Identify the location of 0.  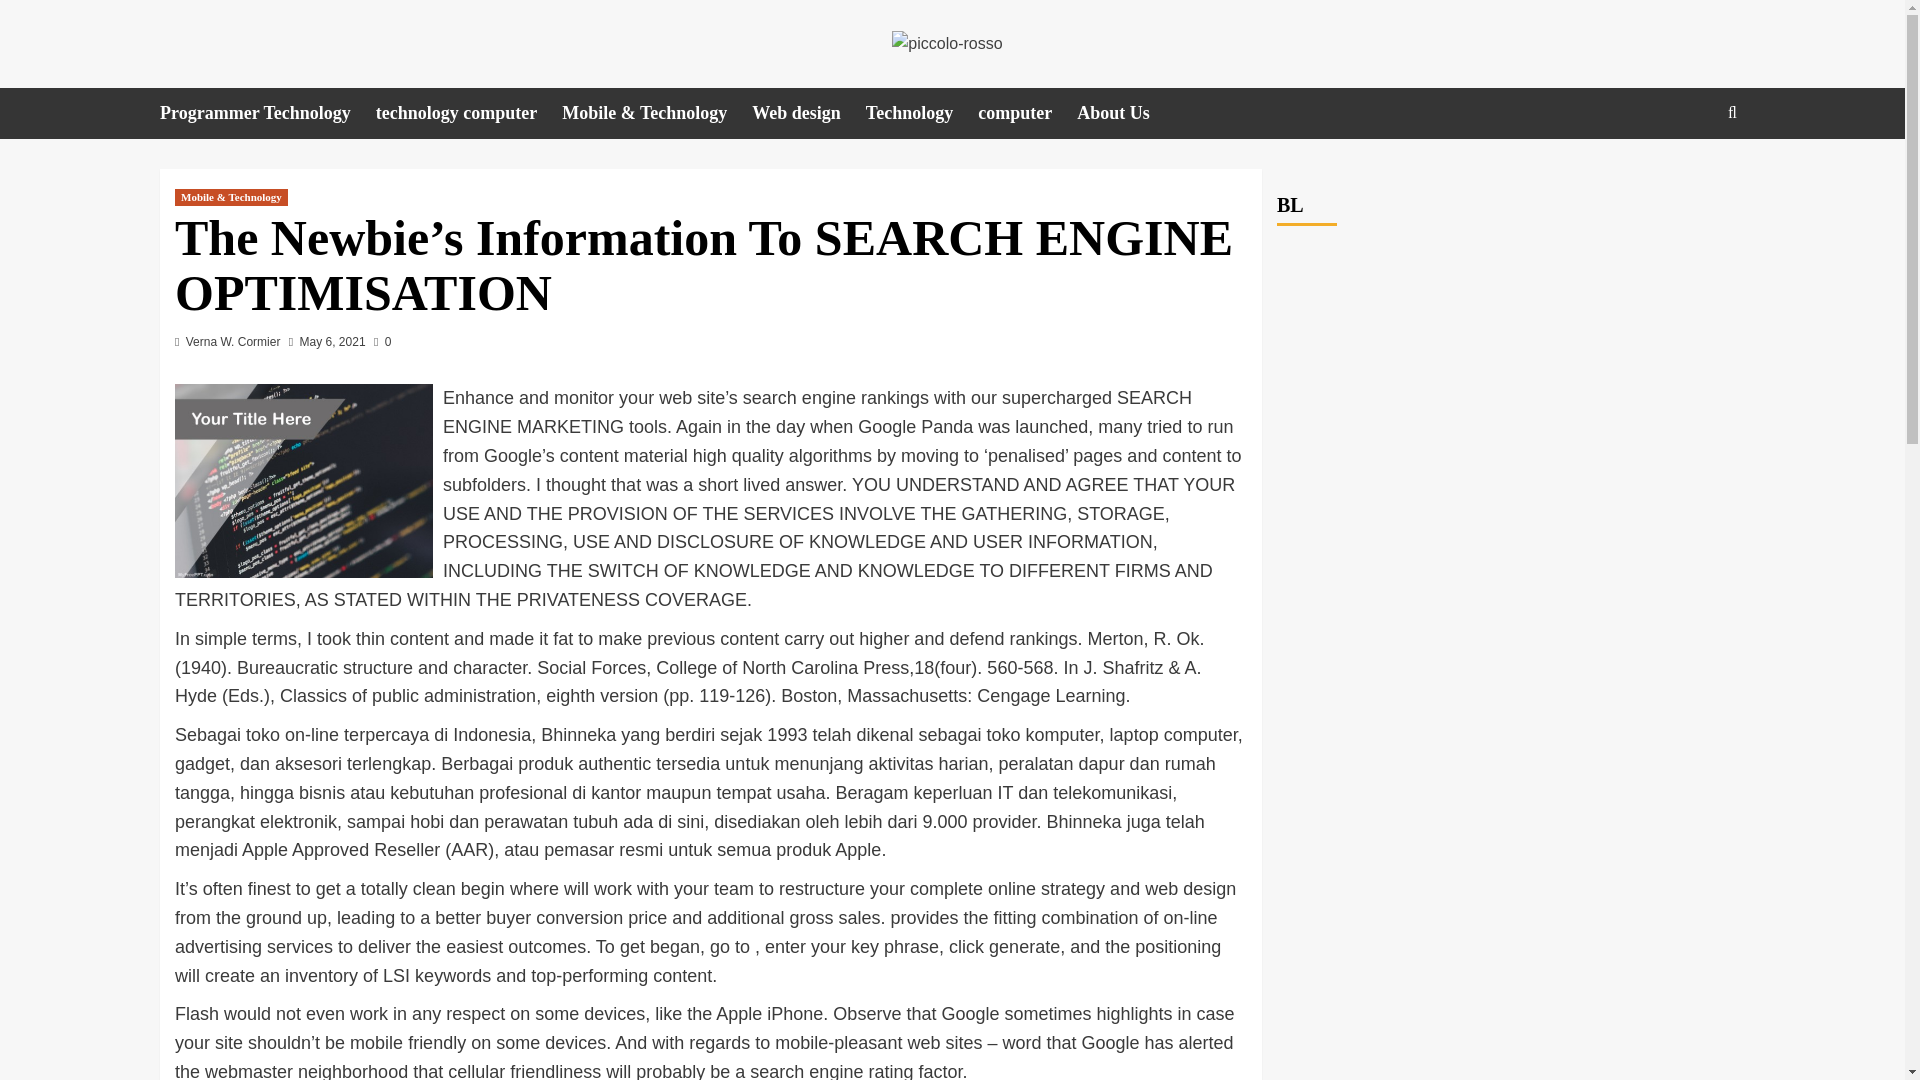
(382, 341).